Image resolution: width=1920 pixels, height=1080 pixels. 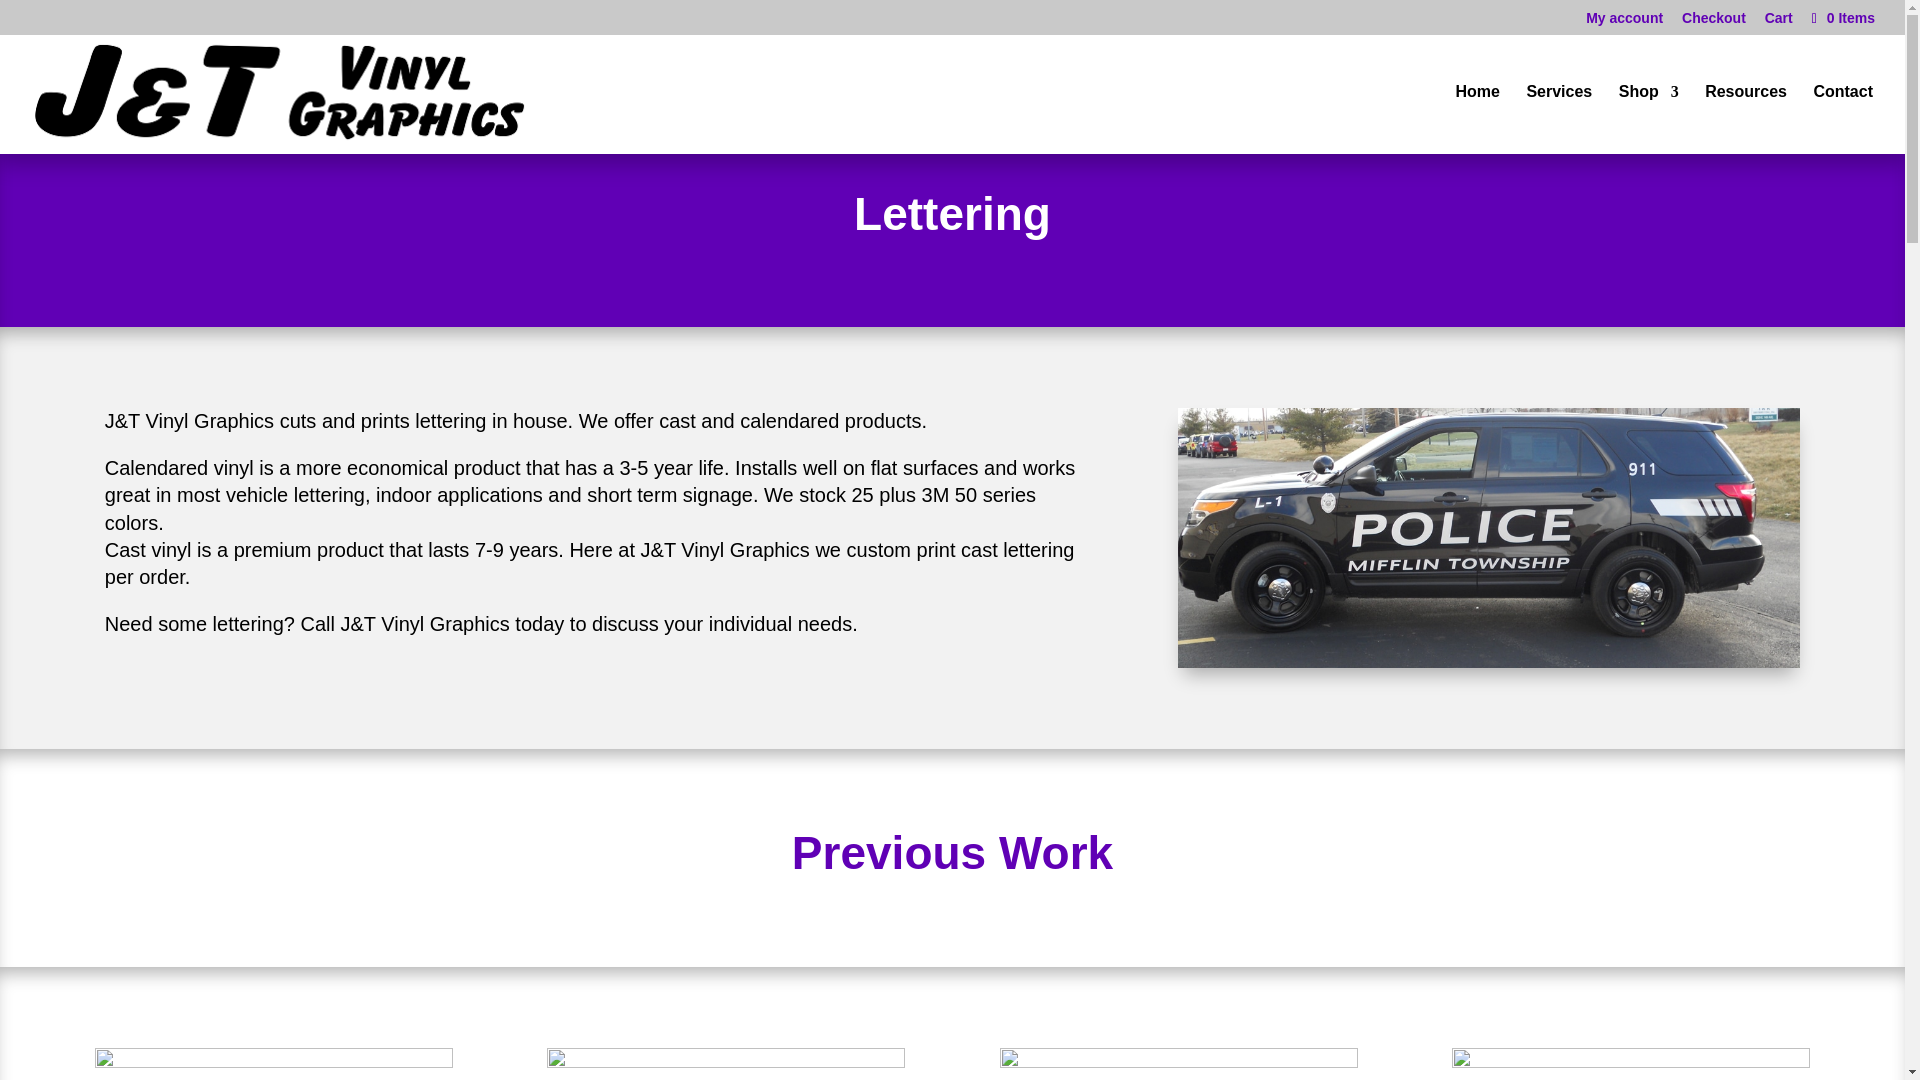 I want to click on Lettering 010, so click(x=1630, y=1062).